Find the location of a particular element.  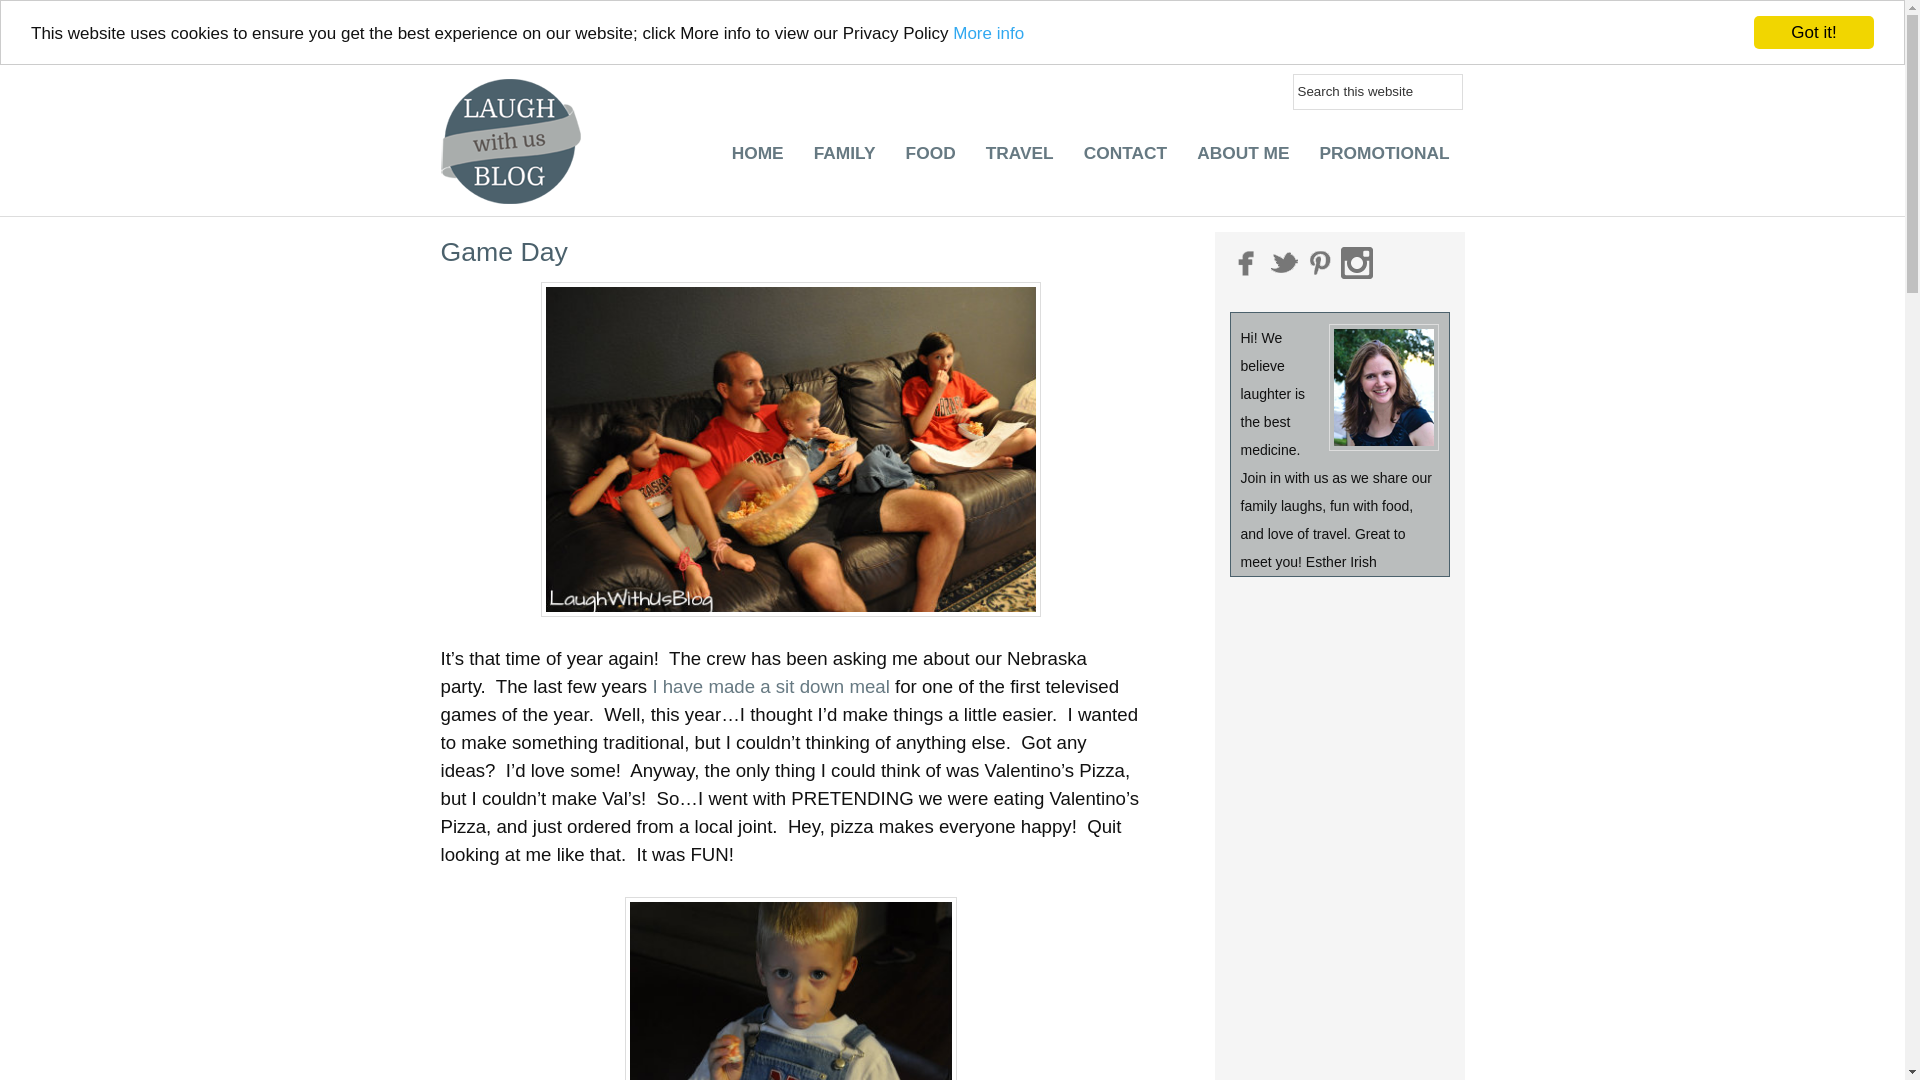

FAMILY is located at coordinates (844, 150).